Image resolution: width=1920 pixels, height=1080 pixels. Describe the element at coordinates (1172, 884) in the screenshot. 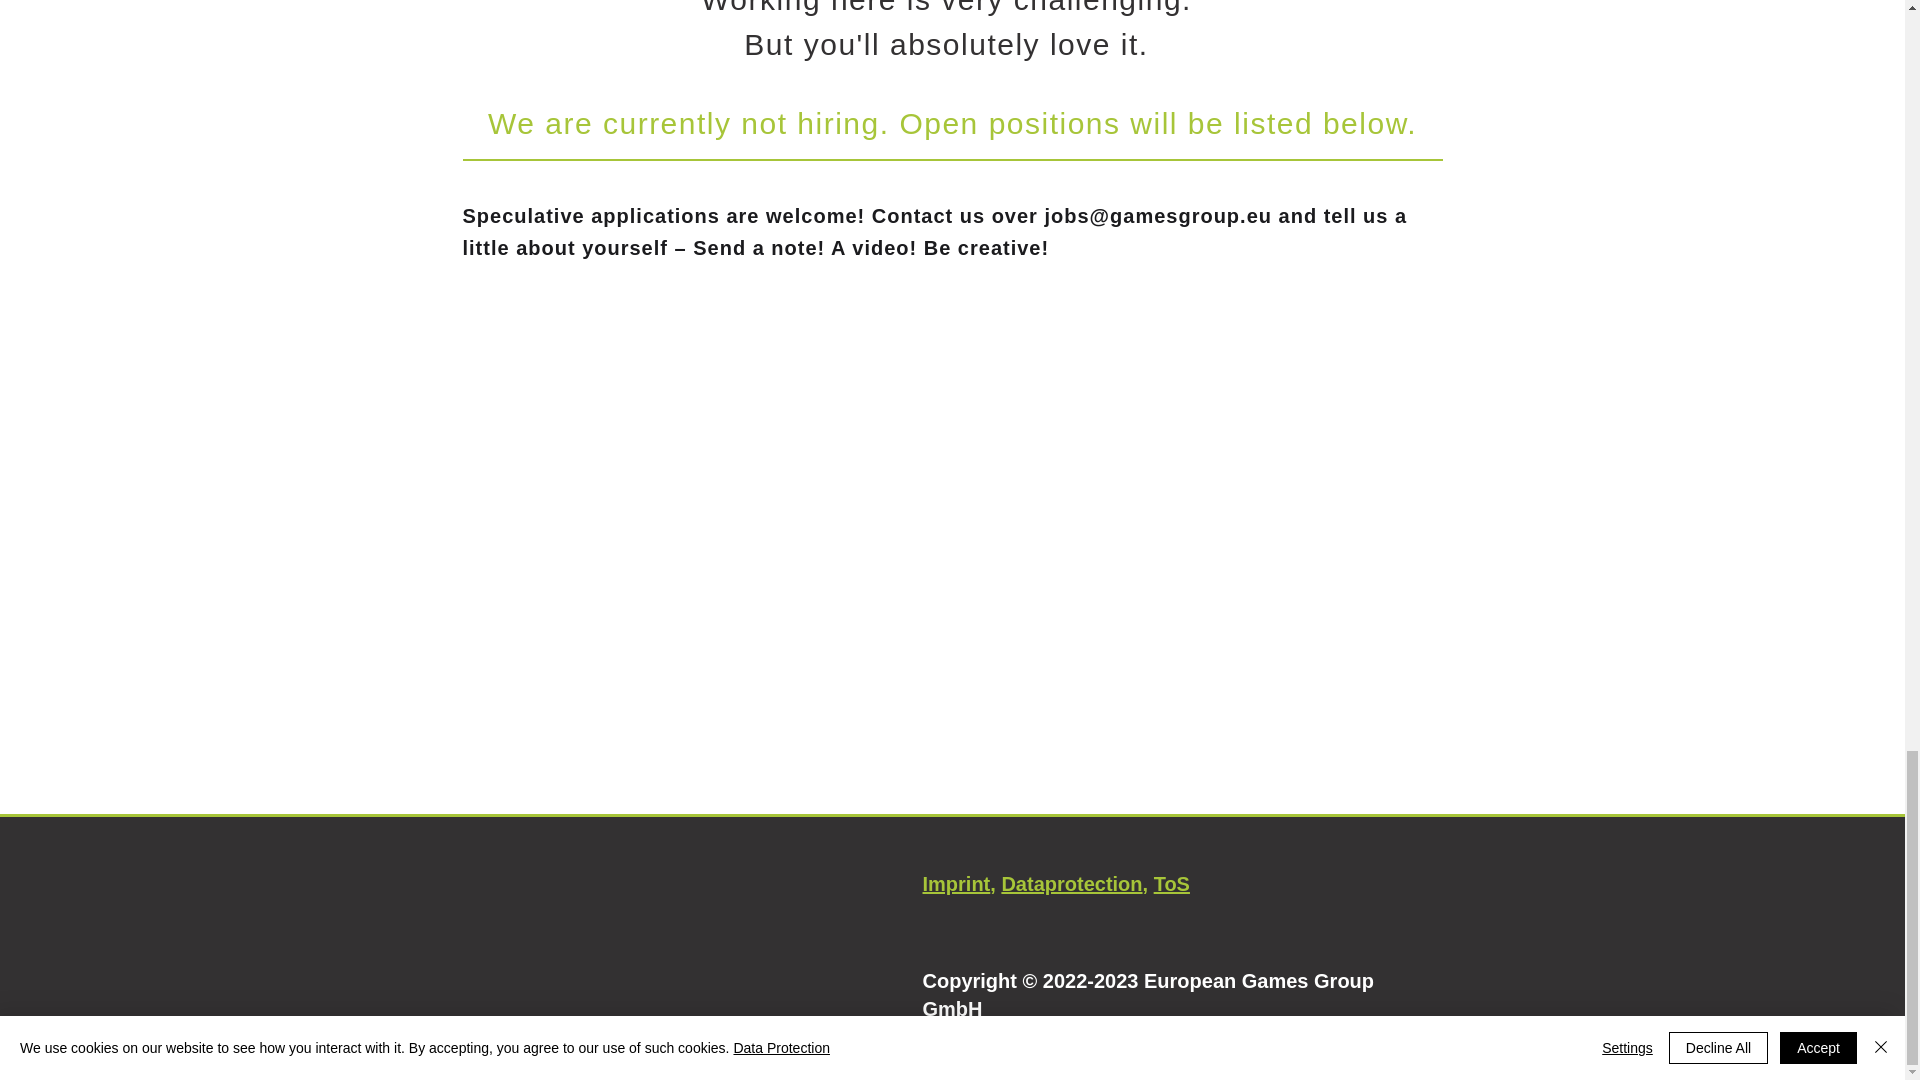

I see `ToS` at that location.